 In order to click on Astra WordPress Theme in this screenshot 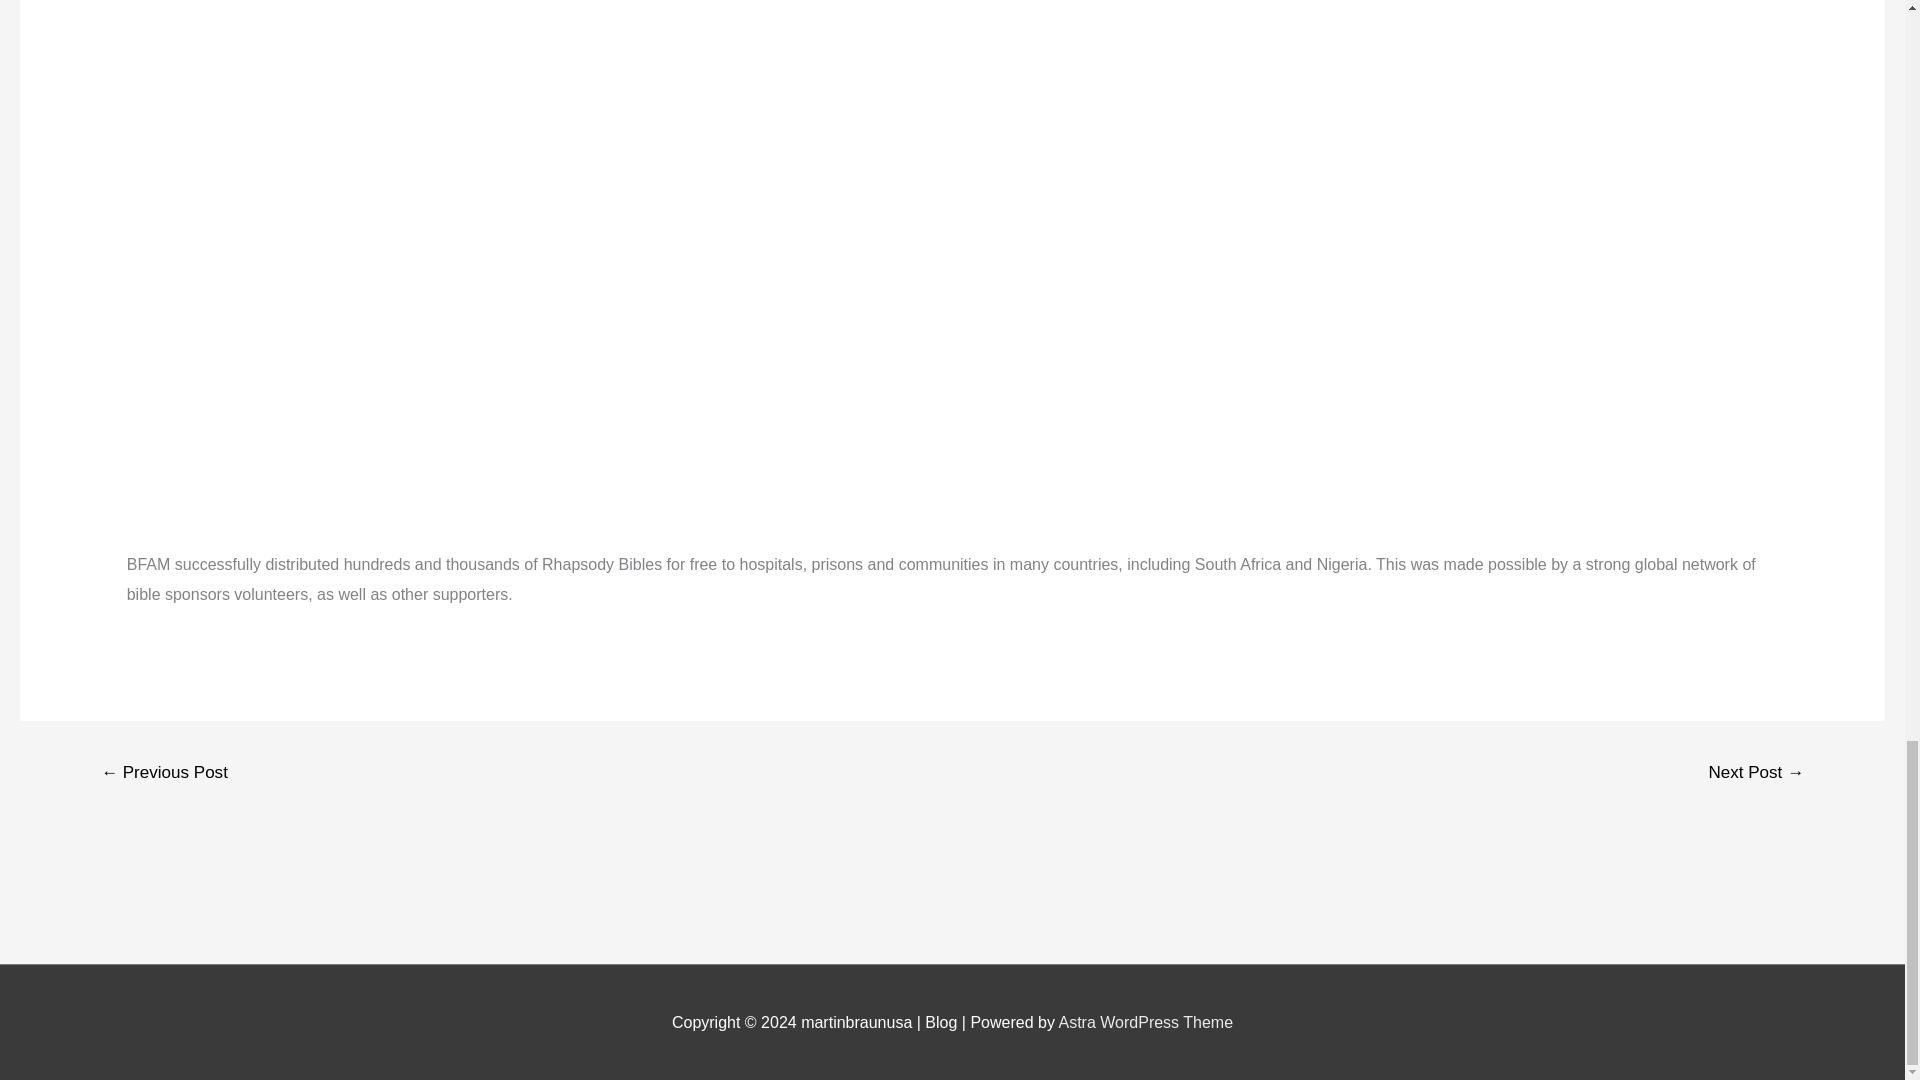, I will do `click(1144, 1022)`.